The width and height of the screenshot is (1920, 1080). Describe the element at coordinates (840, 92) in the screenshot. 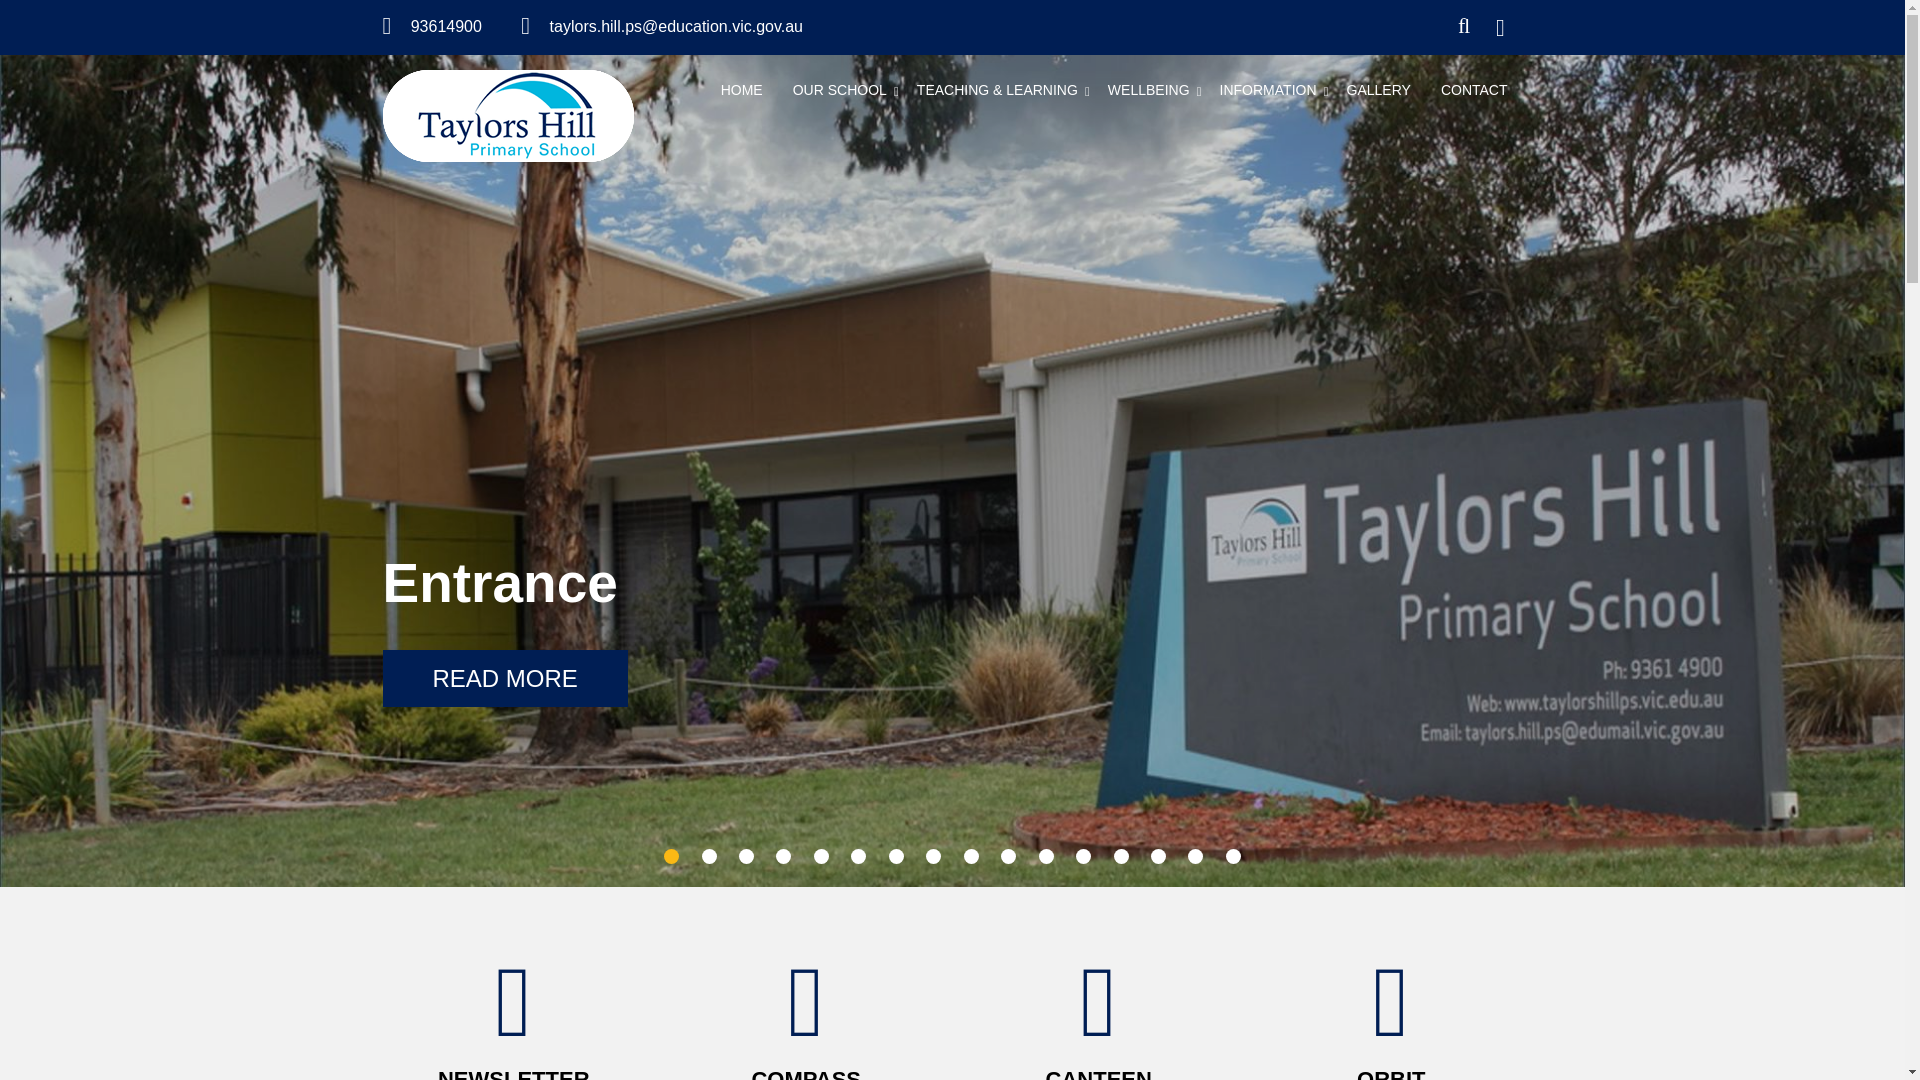

I see `OUR SCHOOL` at that location.